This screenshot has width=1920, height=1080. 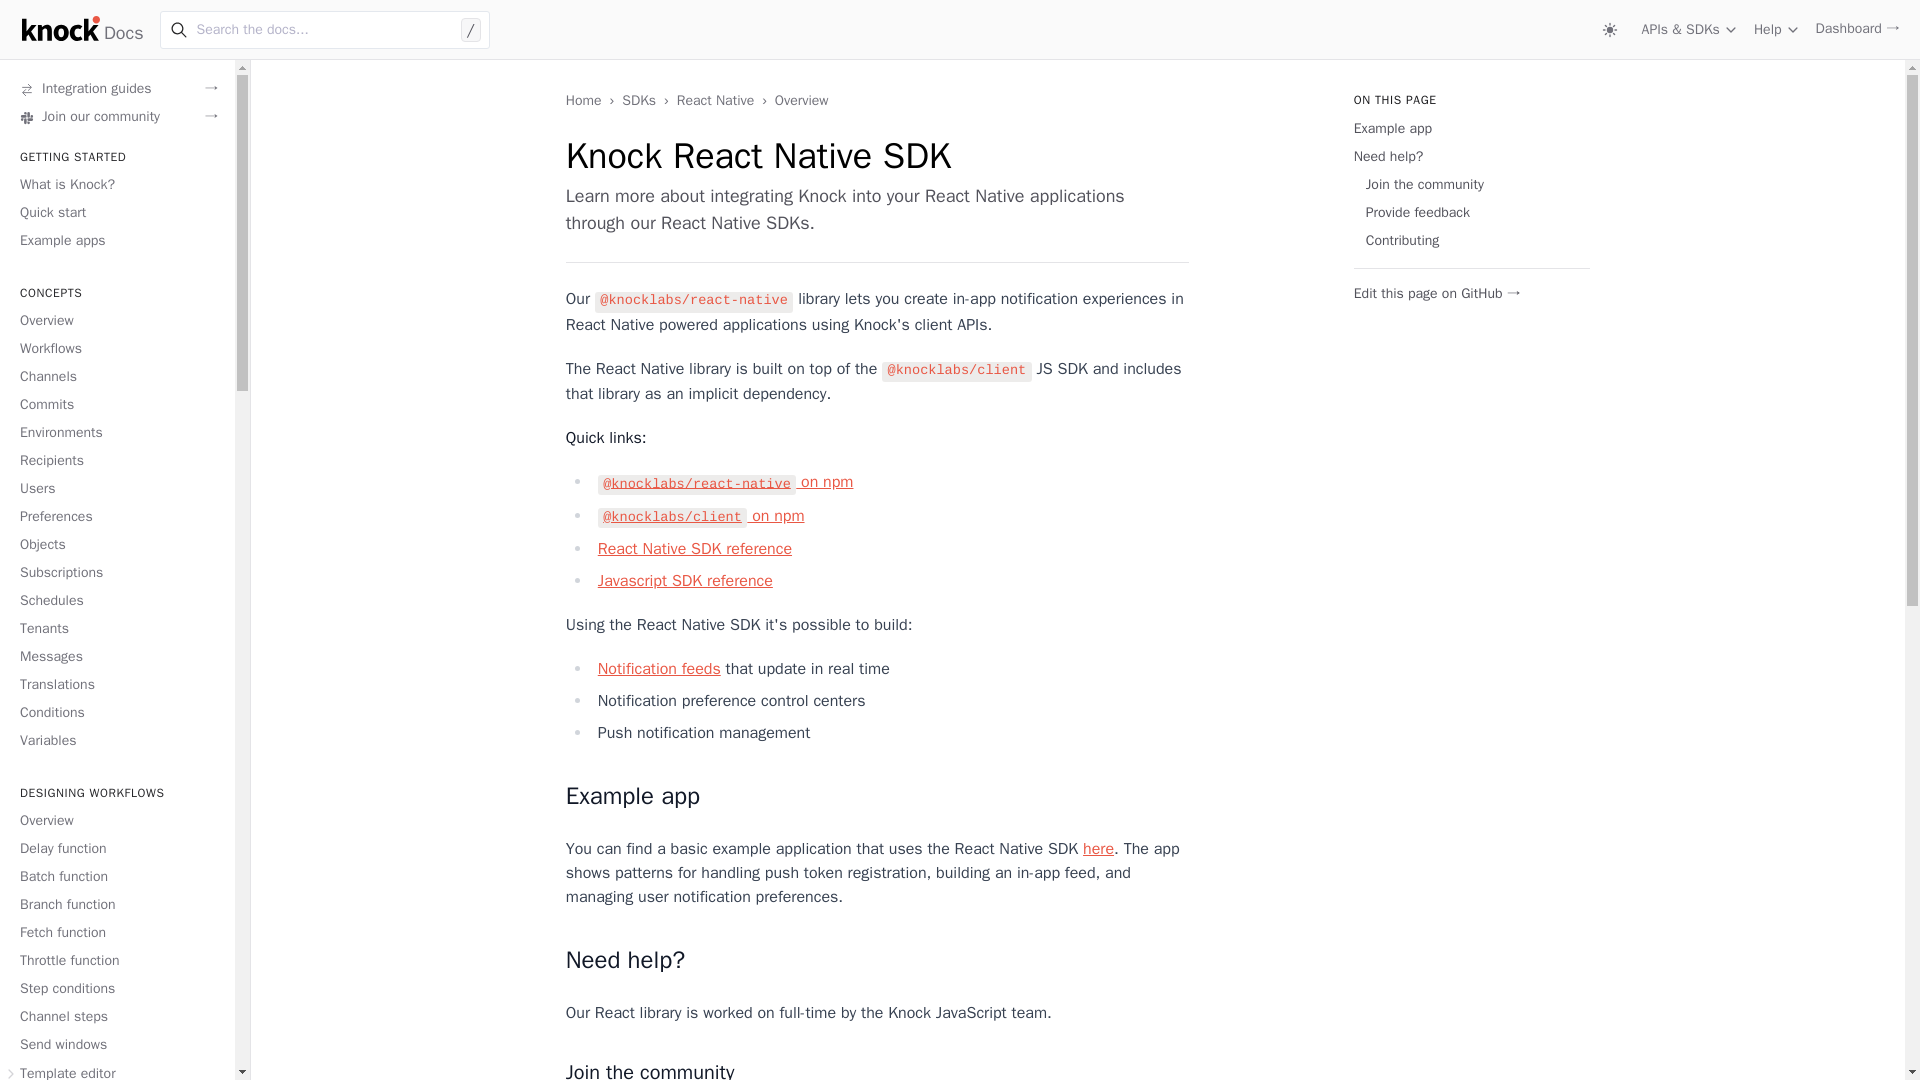 What do you see at coordinates (48, 377) in the screenshot?
I see `Channels` at bounding box center [48, 377].